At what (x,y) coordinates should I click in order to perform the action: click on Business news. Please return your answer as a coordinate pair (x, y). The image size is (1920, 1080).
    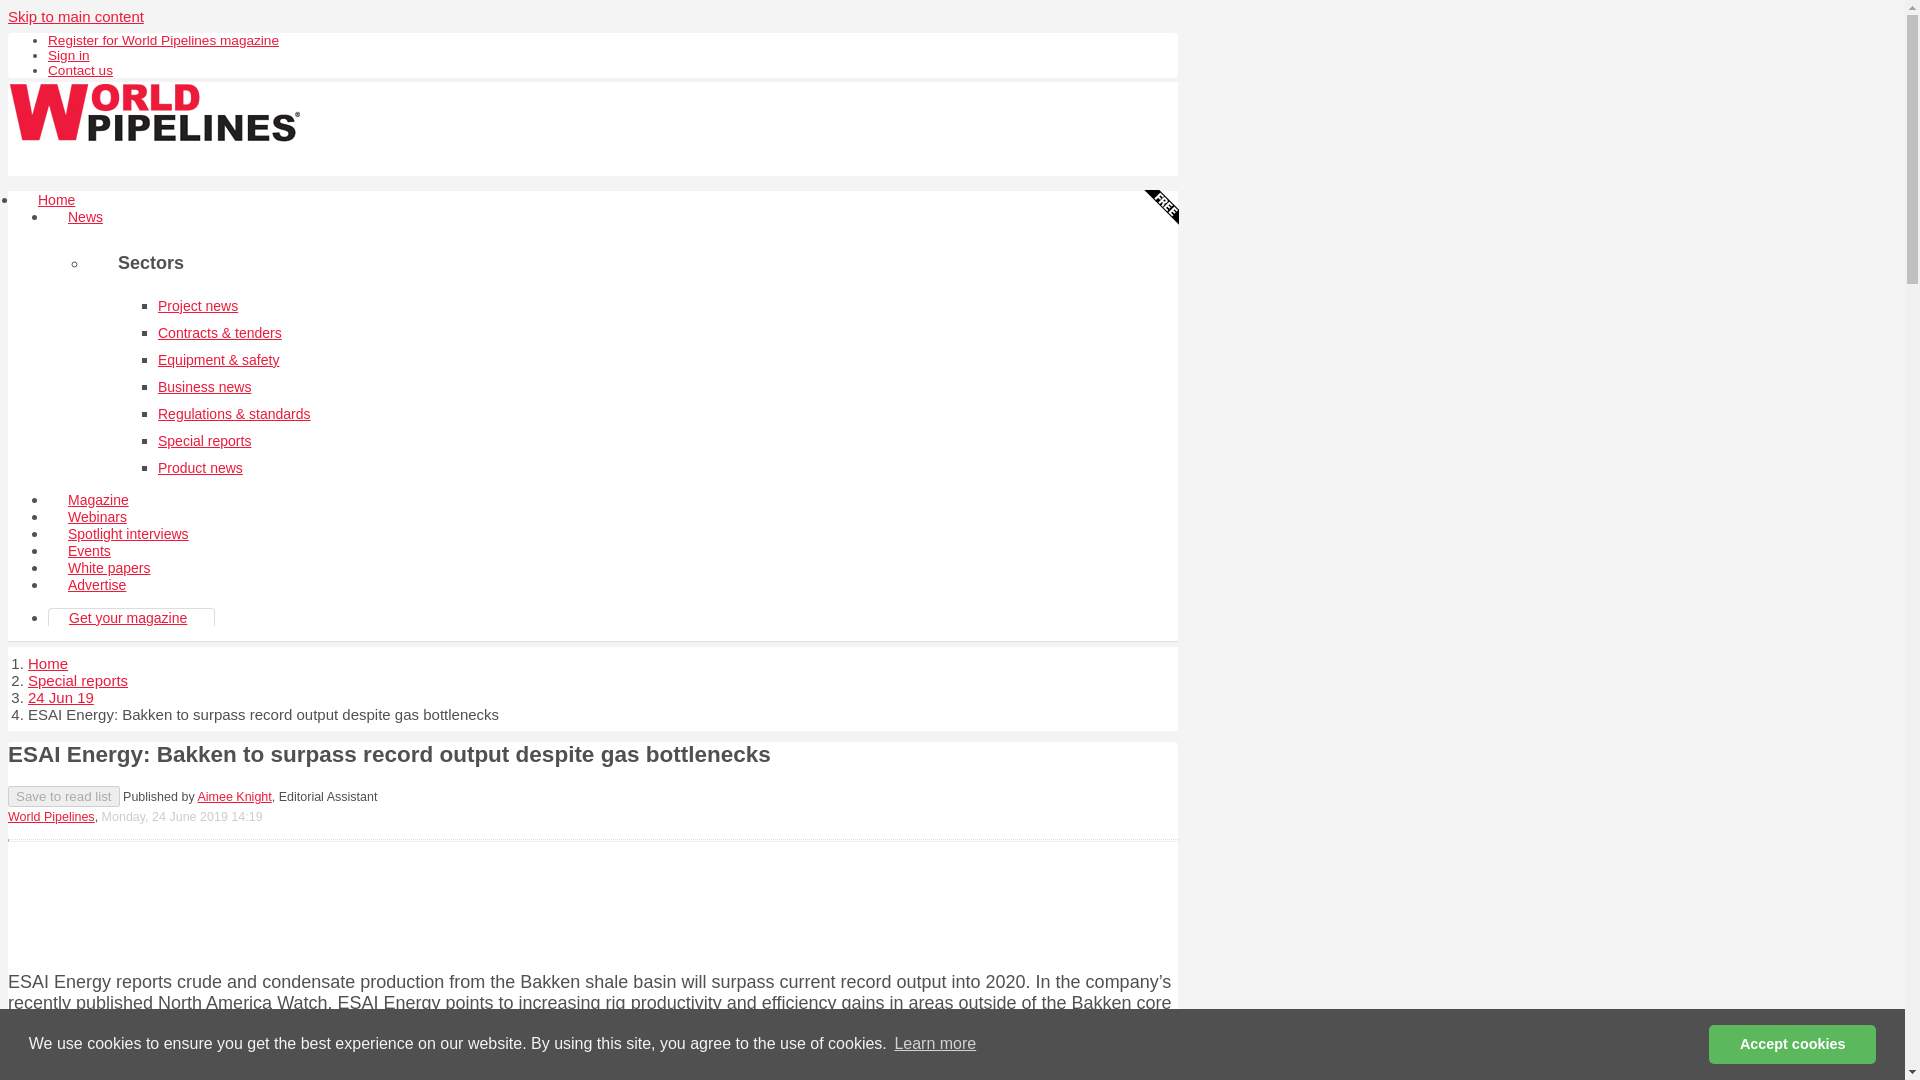
    Looking at the image, I should click on (204, 387).